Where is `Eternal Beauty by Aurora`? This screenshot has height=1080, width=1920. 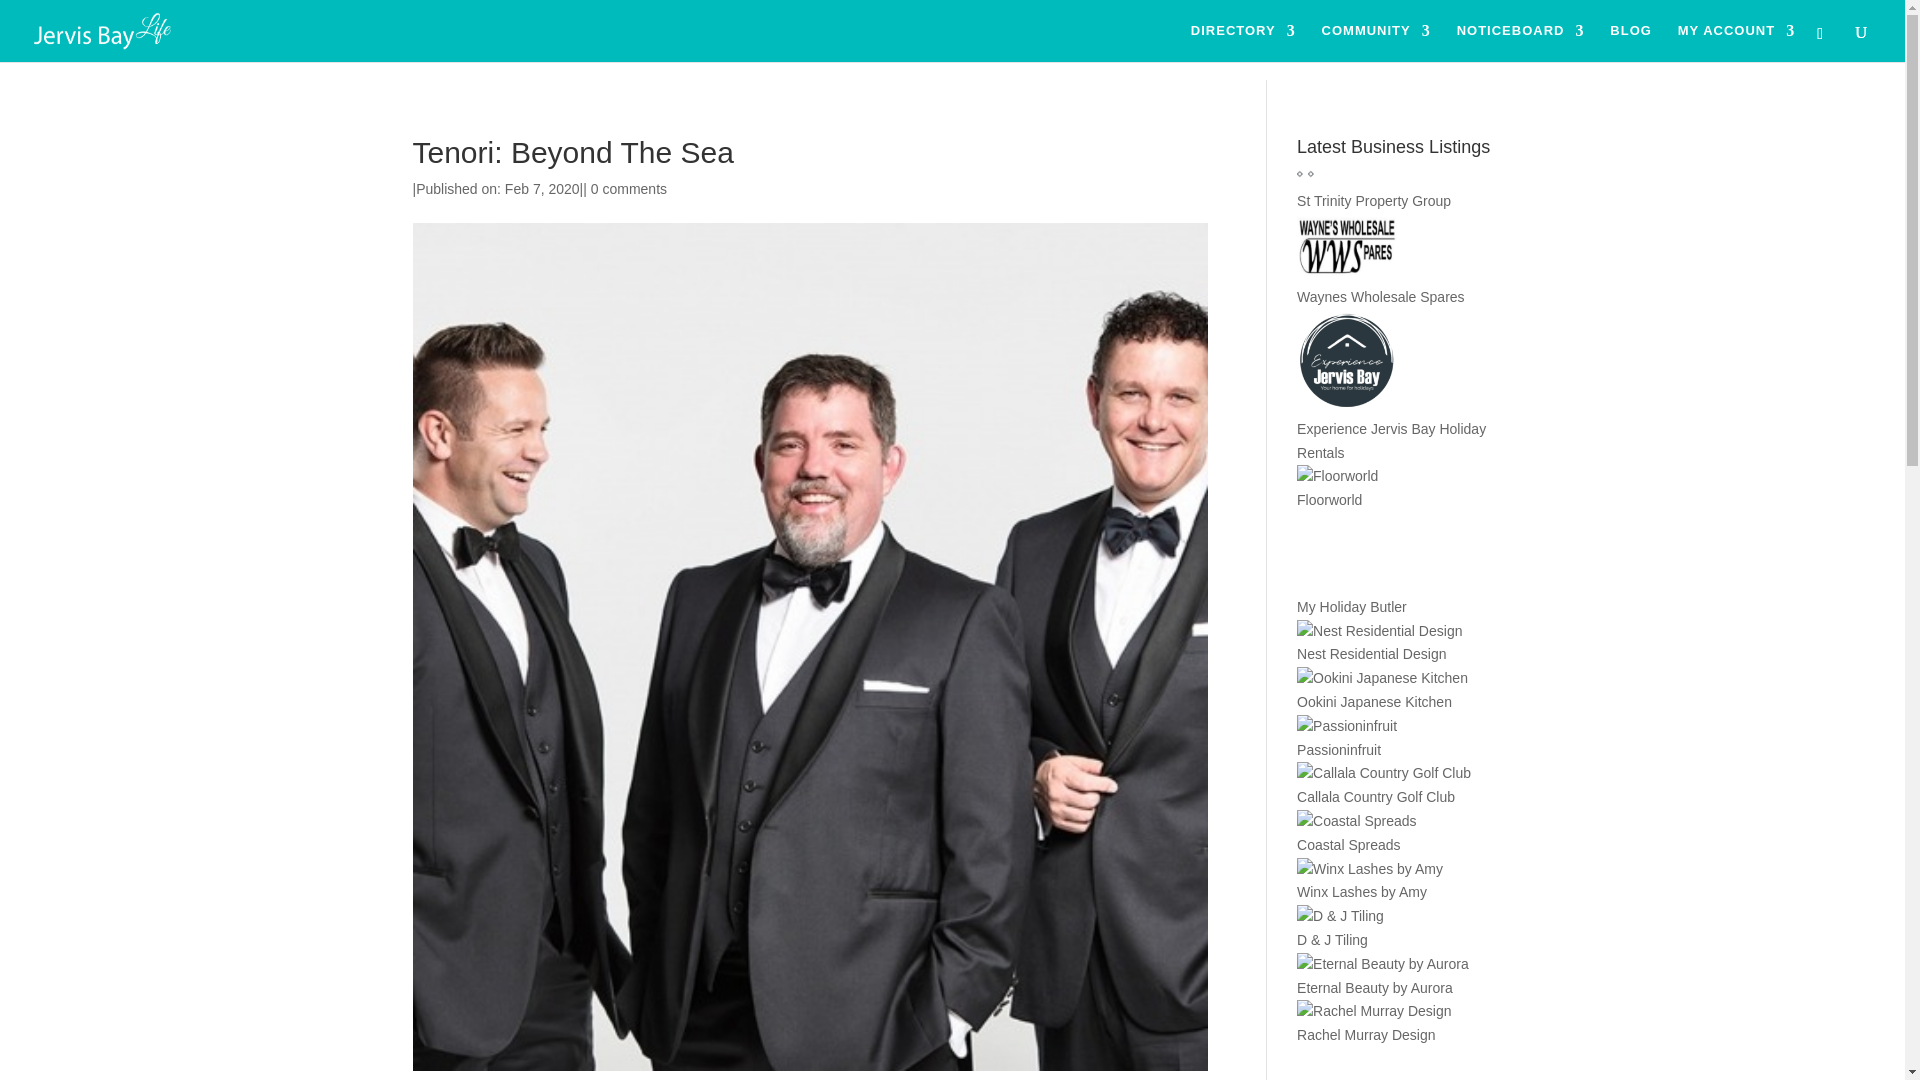 Eternal Beauty by Aurora is located at coordinates (1375, 987).